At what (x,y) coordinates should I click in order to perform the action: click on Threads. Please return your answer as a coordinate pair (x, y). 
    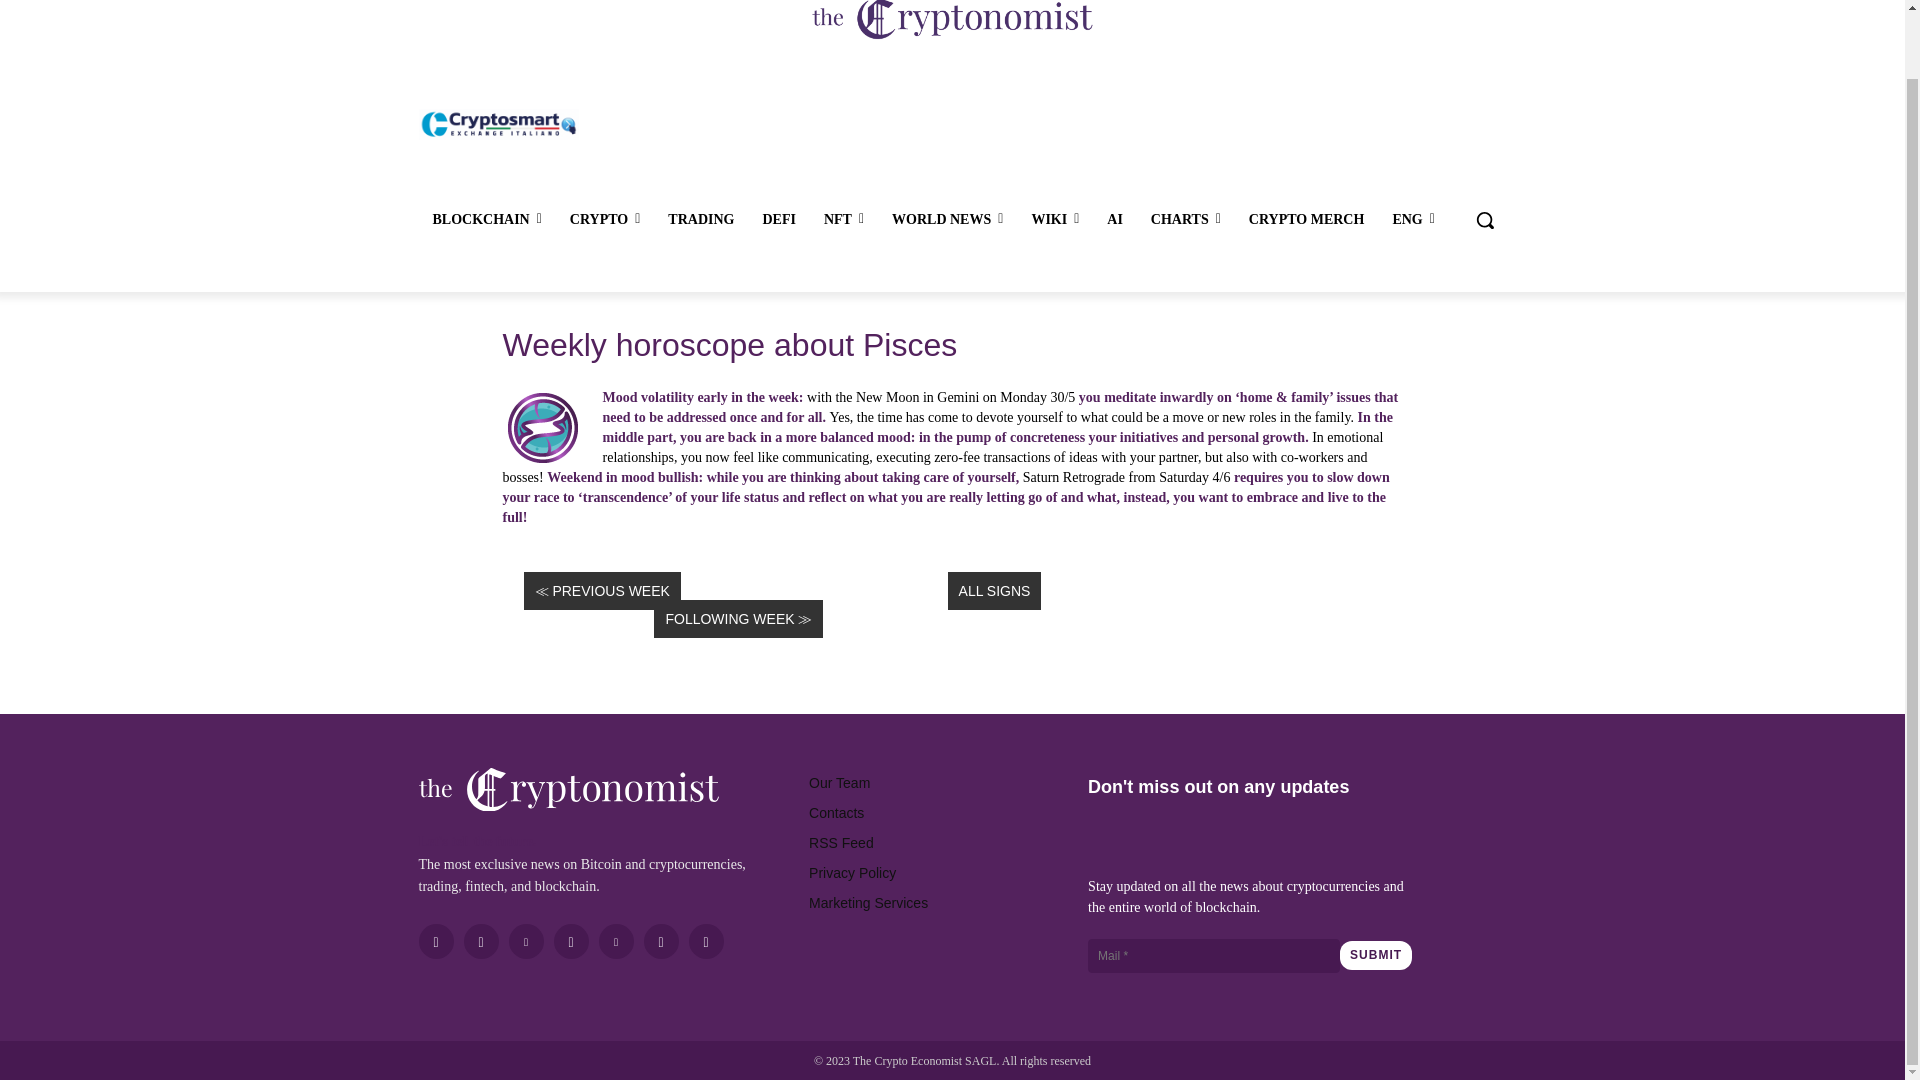
    Looking at the image, I should click on (705, 942).